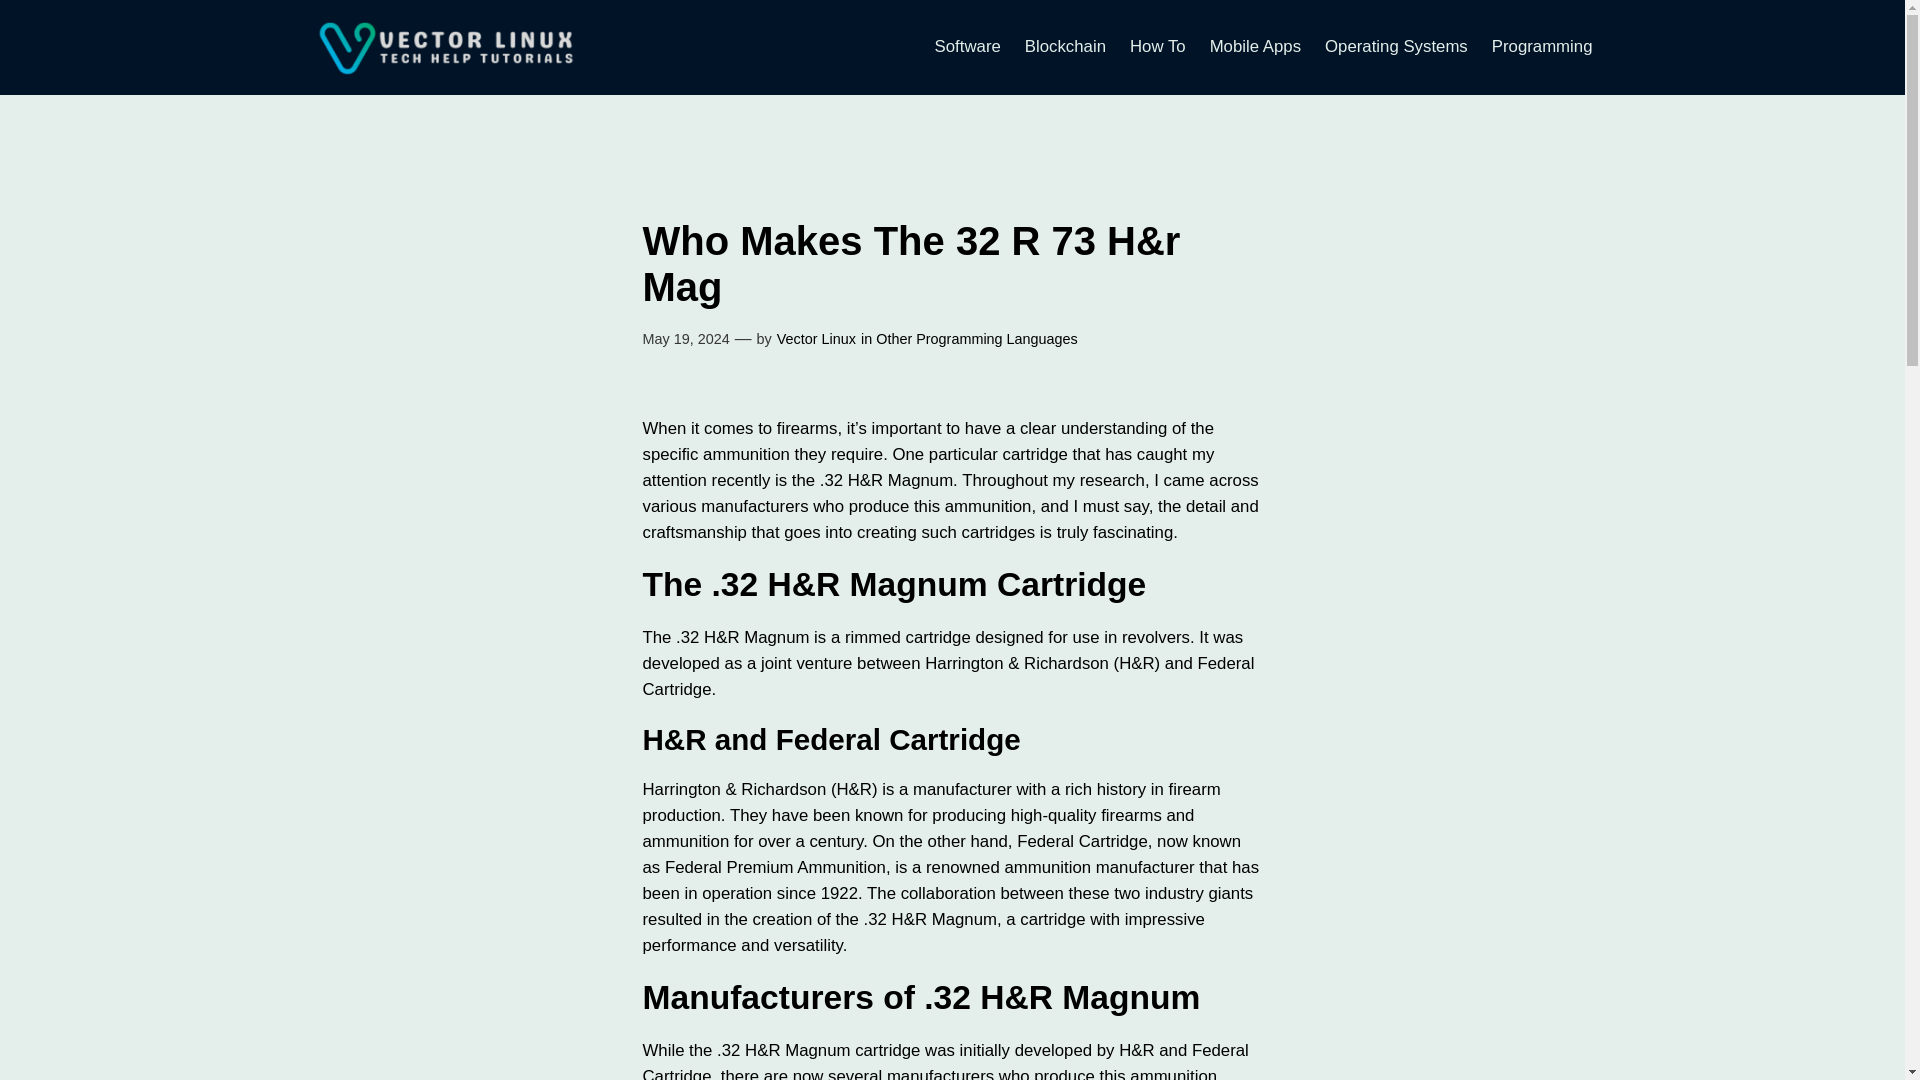  I want to click on How To, so click(1158, 46).